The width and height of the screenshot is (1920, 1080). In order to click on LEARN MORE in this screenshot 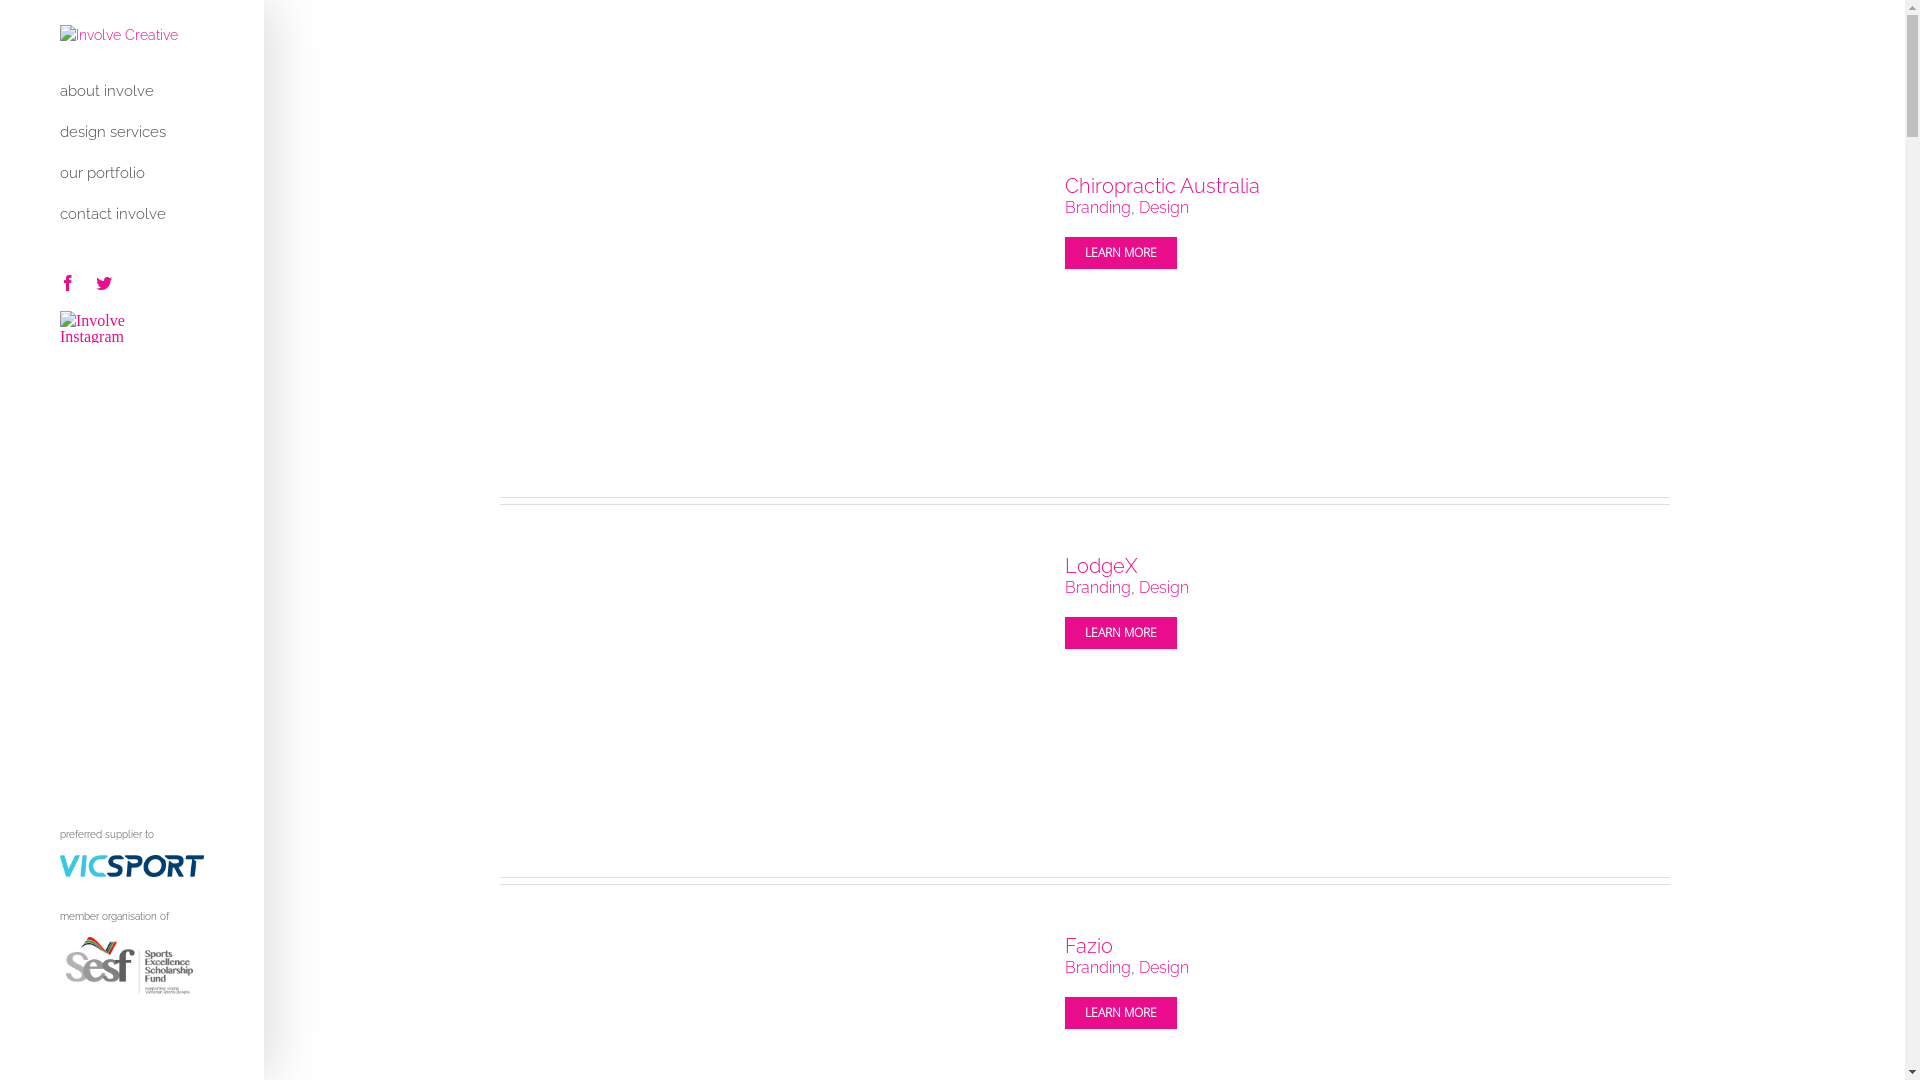, I will do `click(1121, 633)`.